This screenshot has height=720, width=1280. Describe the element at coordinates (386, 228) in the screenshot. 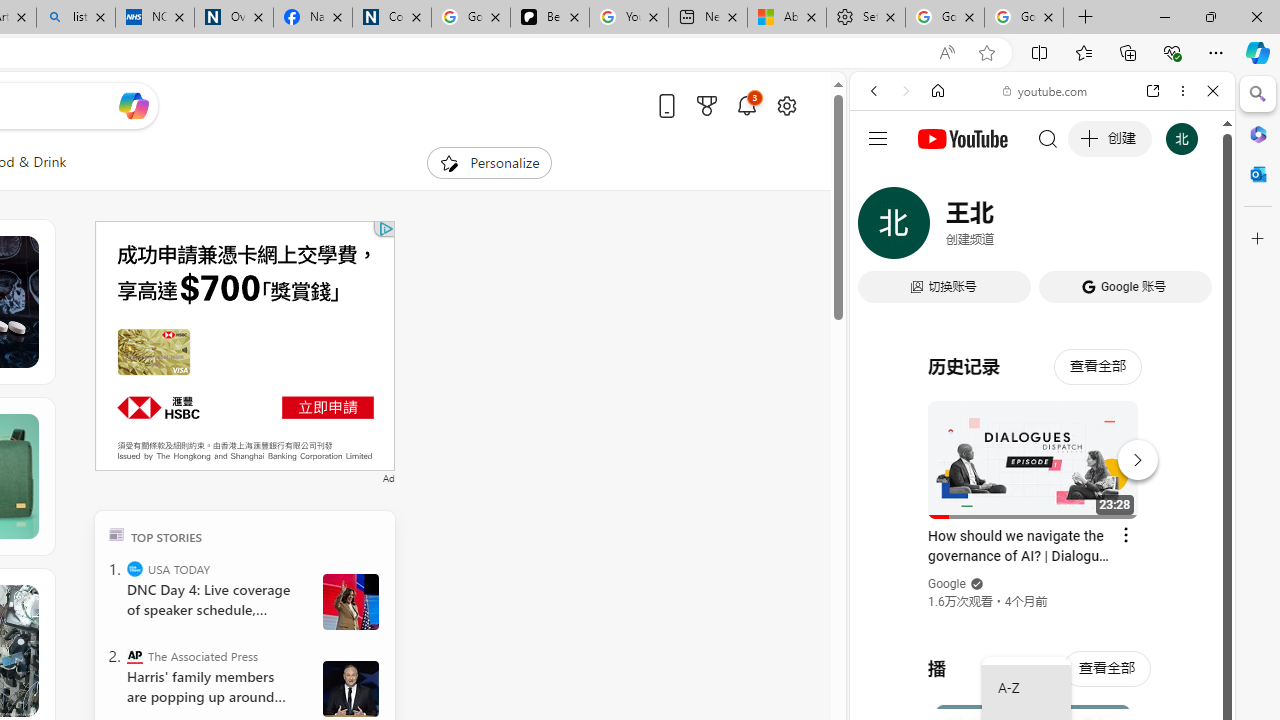

I see `Class: qc-adchoices-icon` at that location.